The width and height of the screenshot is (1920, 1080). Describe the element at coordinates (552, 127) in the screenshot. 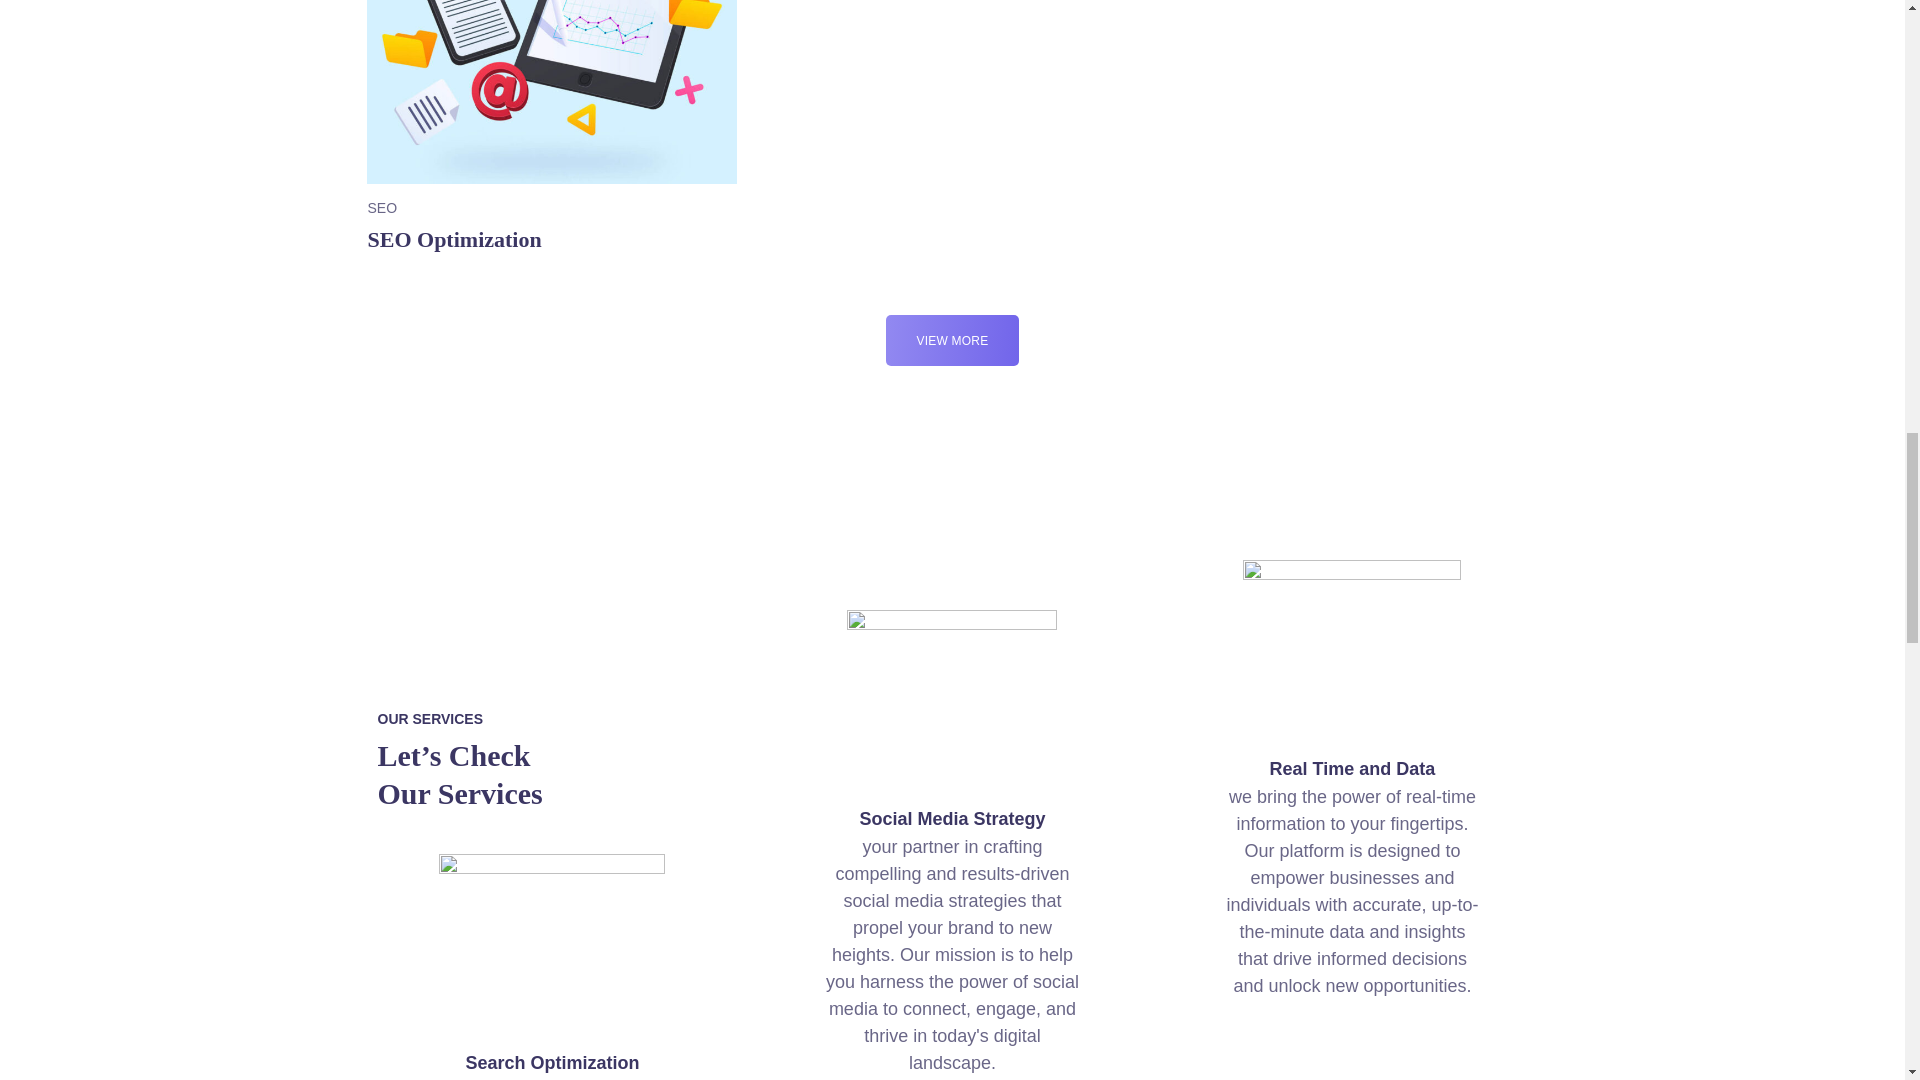

I see `SEO Optimization` at that location.